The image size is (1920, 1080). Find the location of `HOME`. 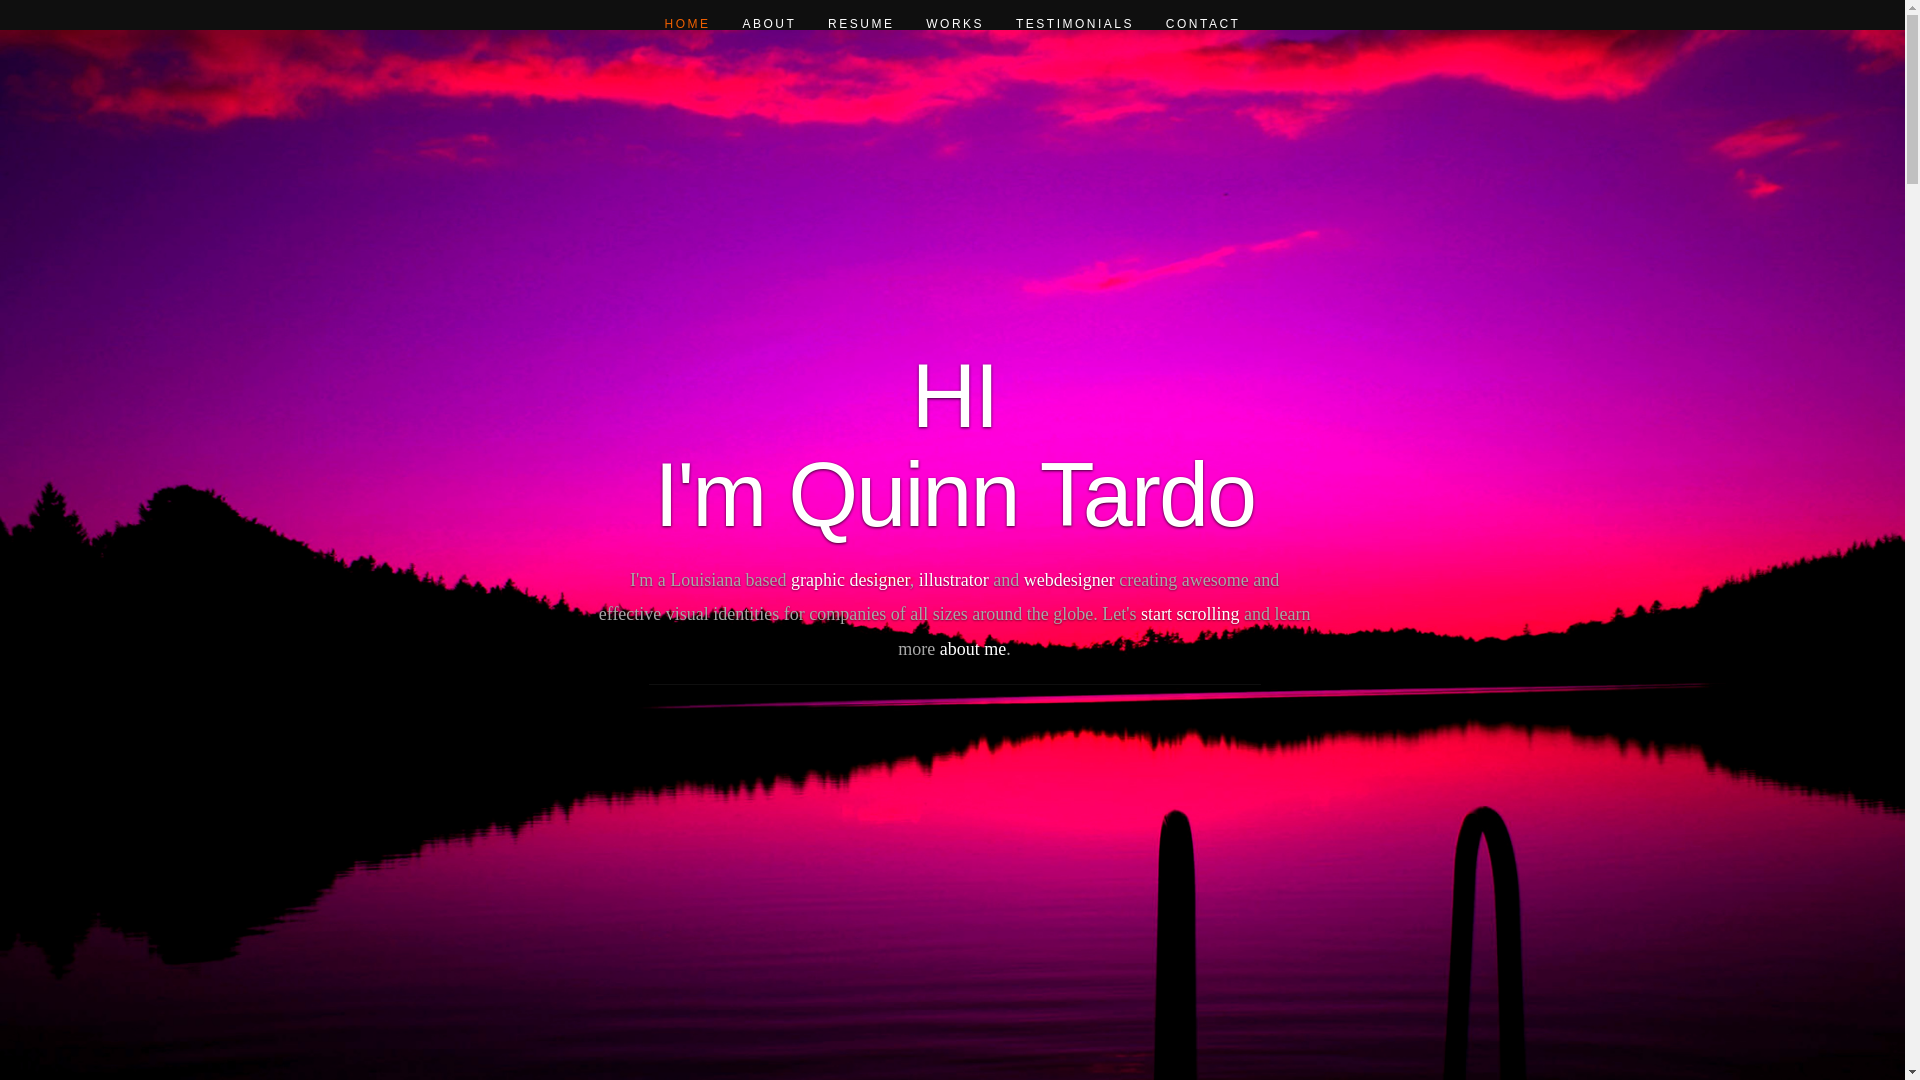

HOME is located at coordinates (688, 24).